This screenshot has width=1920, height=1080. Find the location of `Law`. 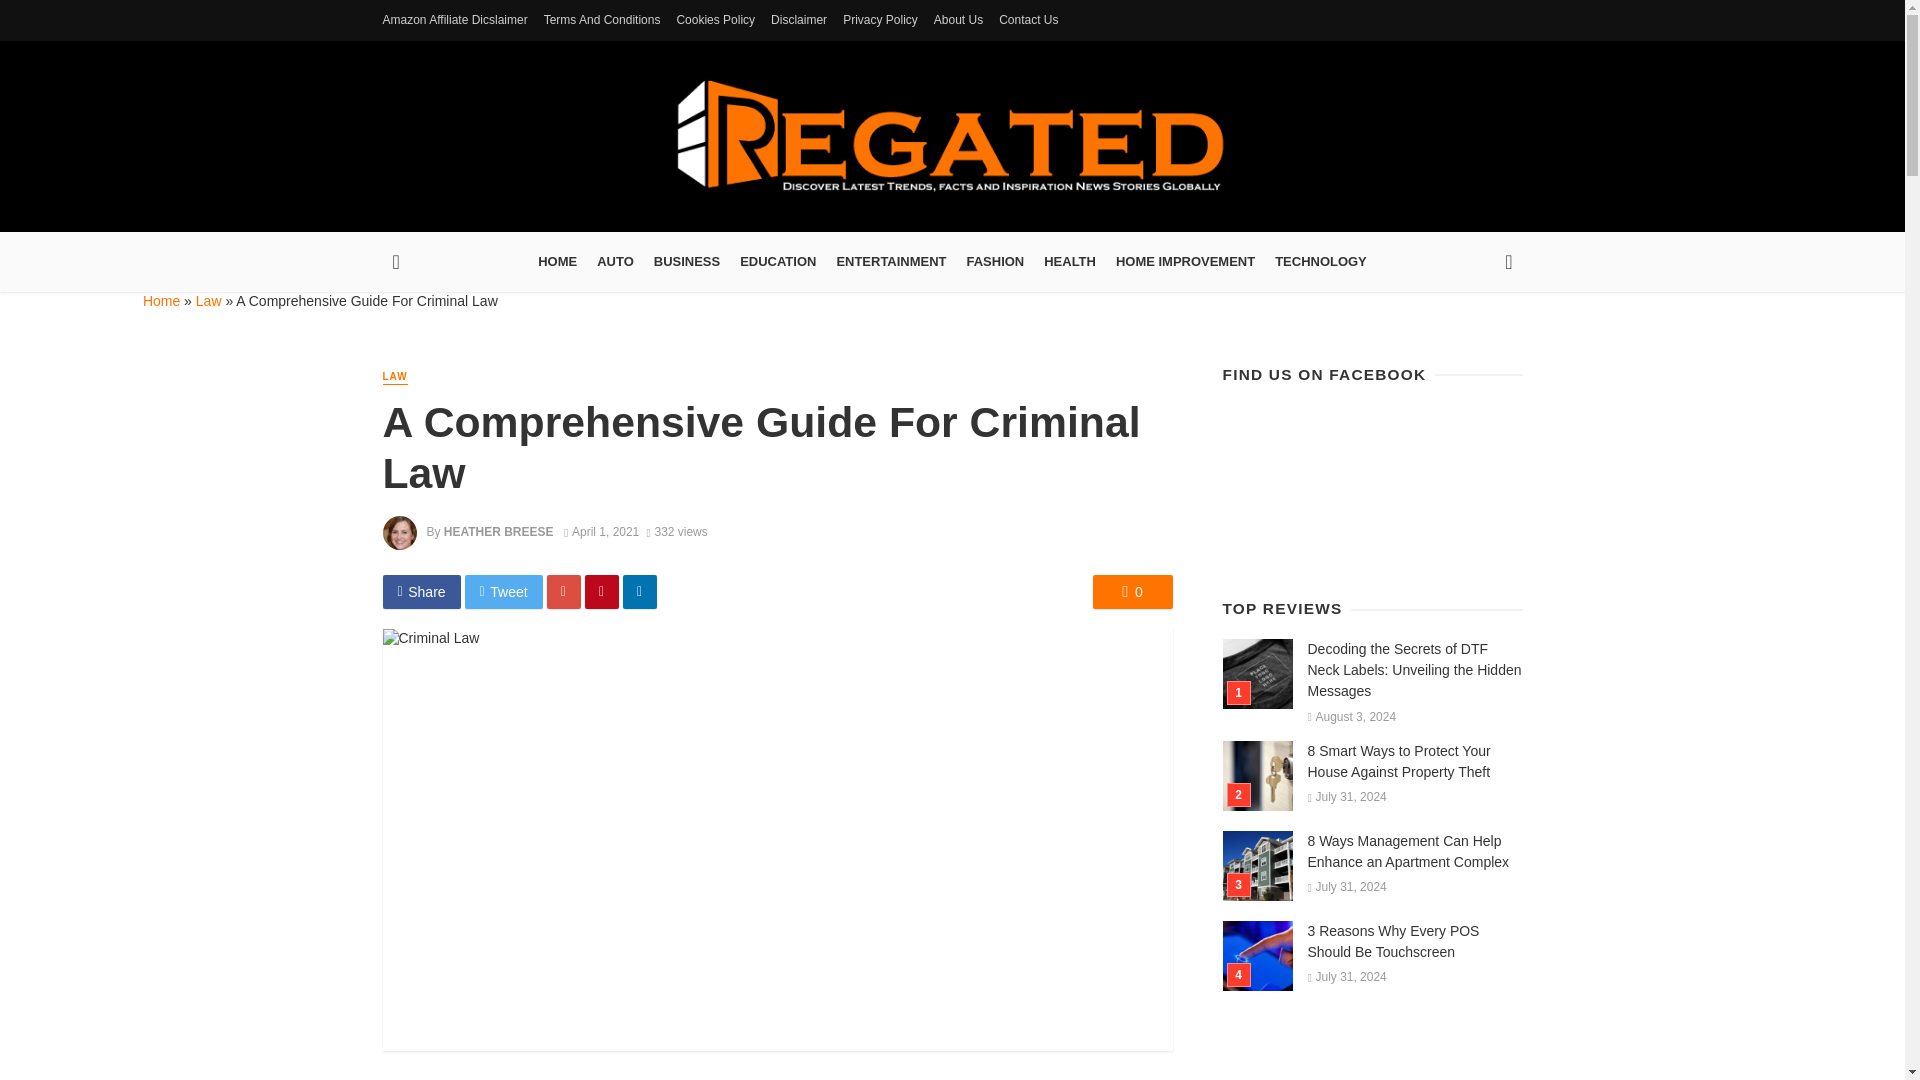

Law is located at coordinates (208, 300).